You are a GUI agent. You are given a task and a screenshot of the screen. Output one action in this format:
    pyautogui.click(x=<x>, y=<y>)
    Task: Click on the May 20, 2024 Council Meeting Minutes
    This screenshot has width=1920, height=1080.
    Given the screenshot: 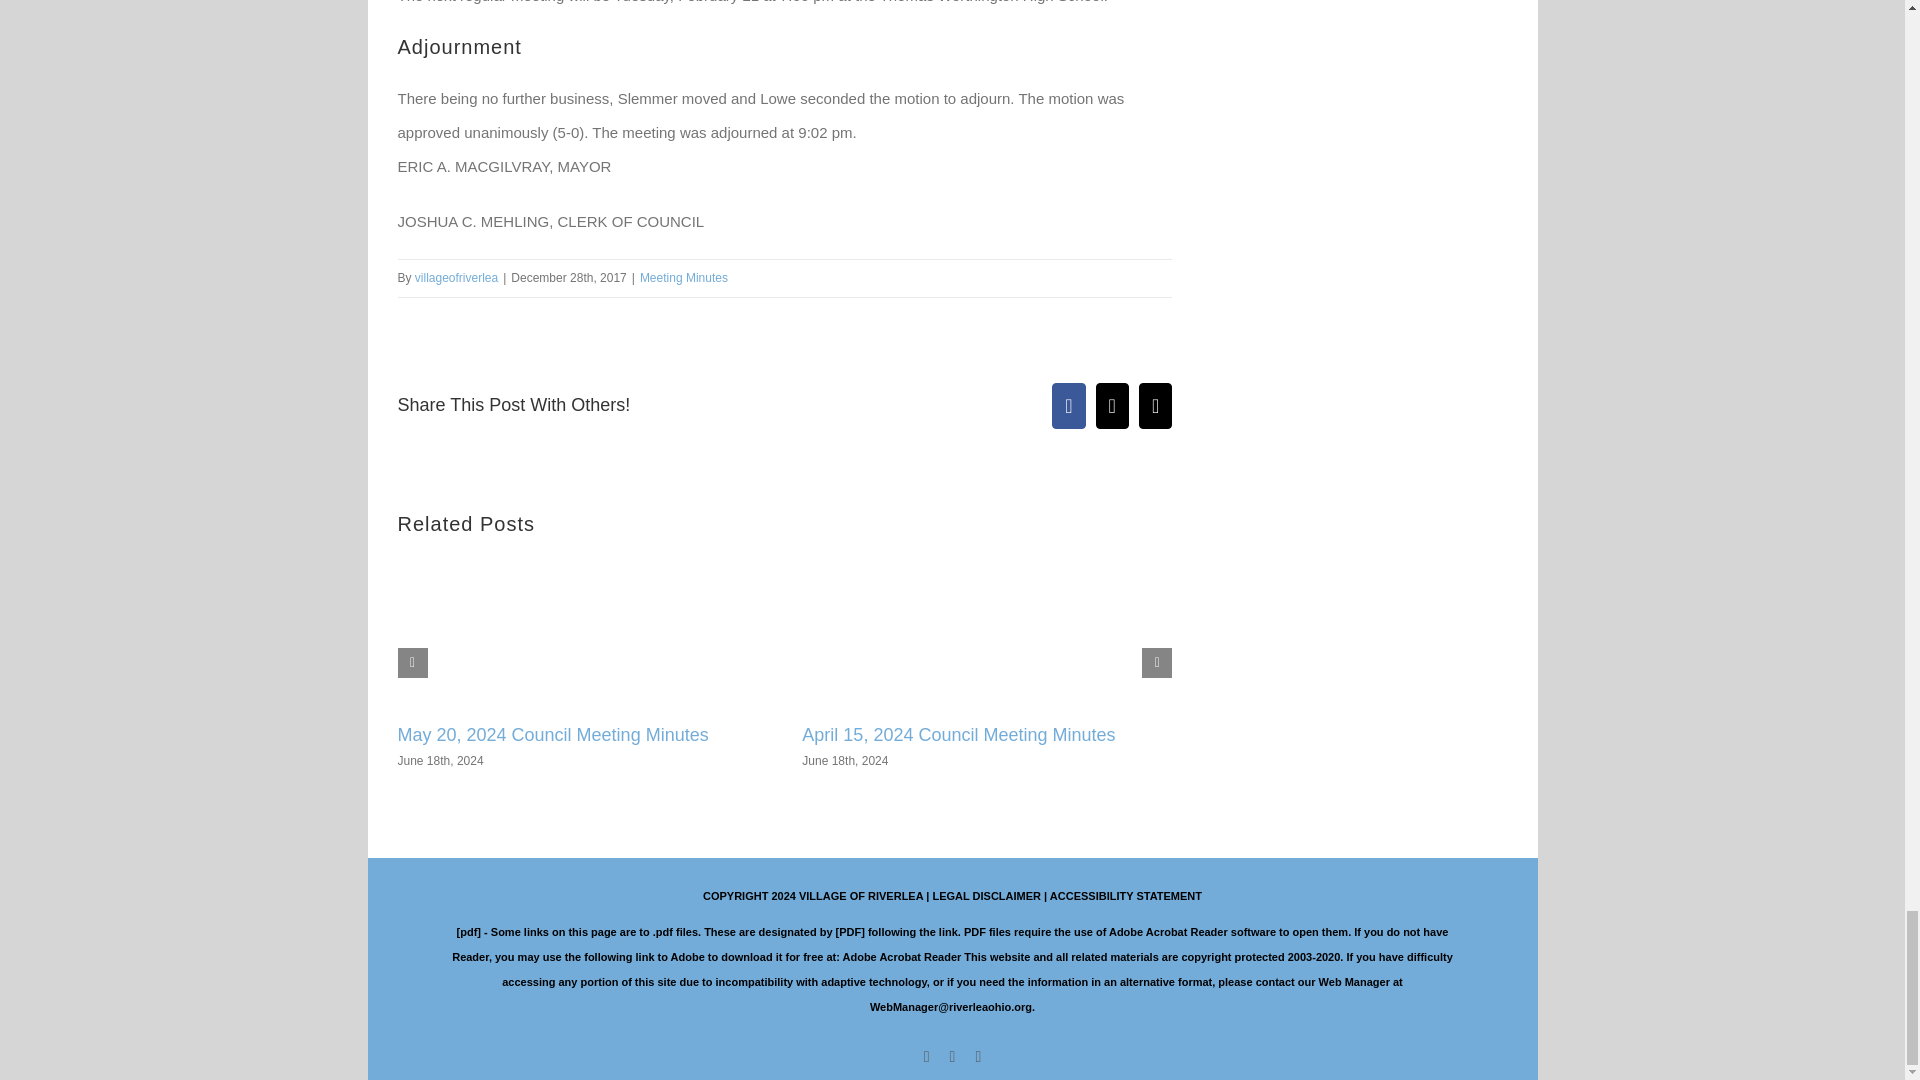 What is the action you would take?
    pyautogui.click(x=552, y=734)
    